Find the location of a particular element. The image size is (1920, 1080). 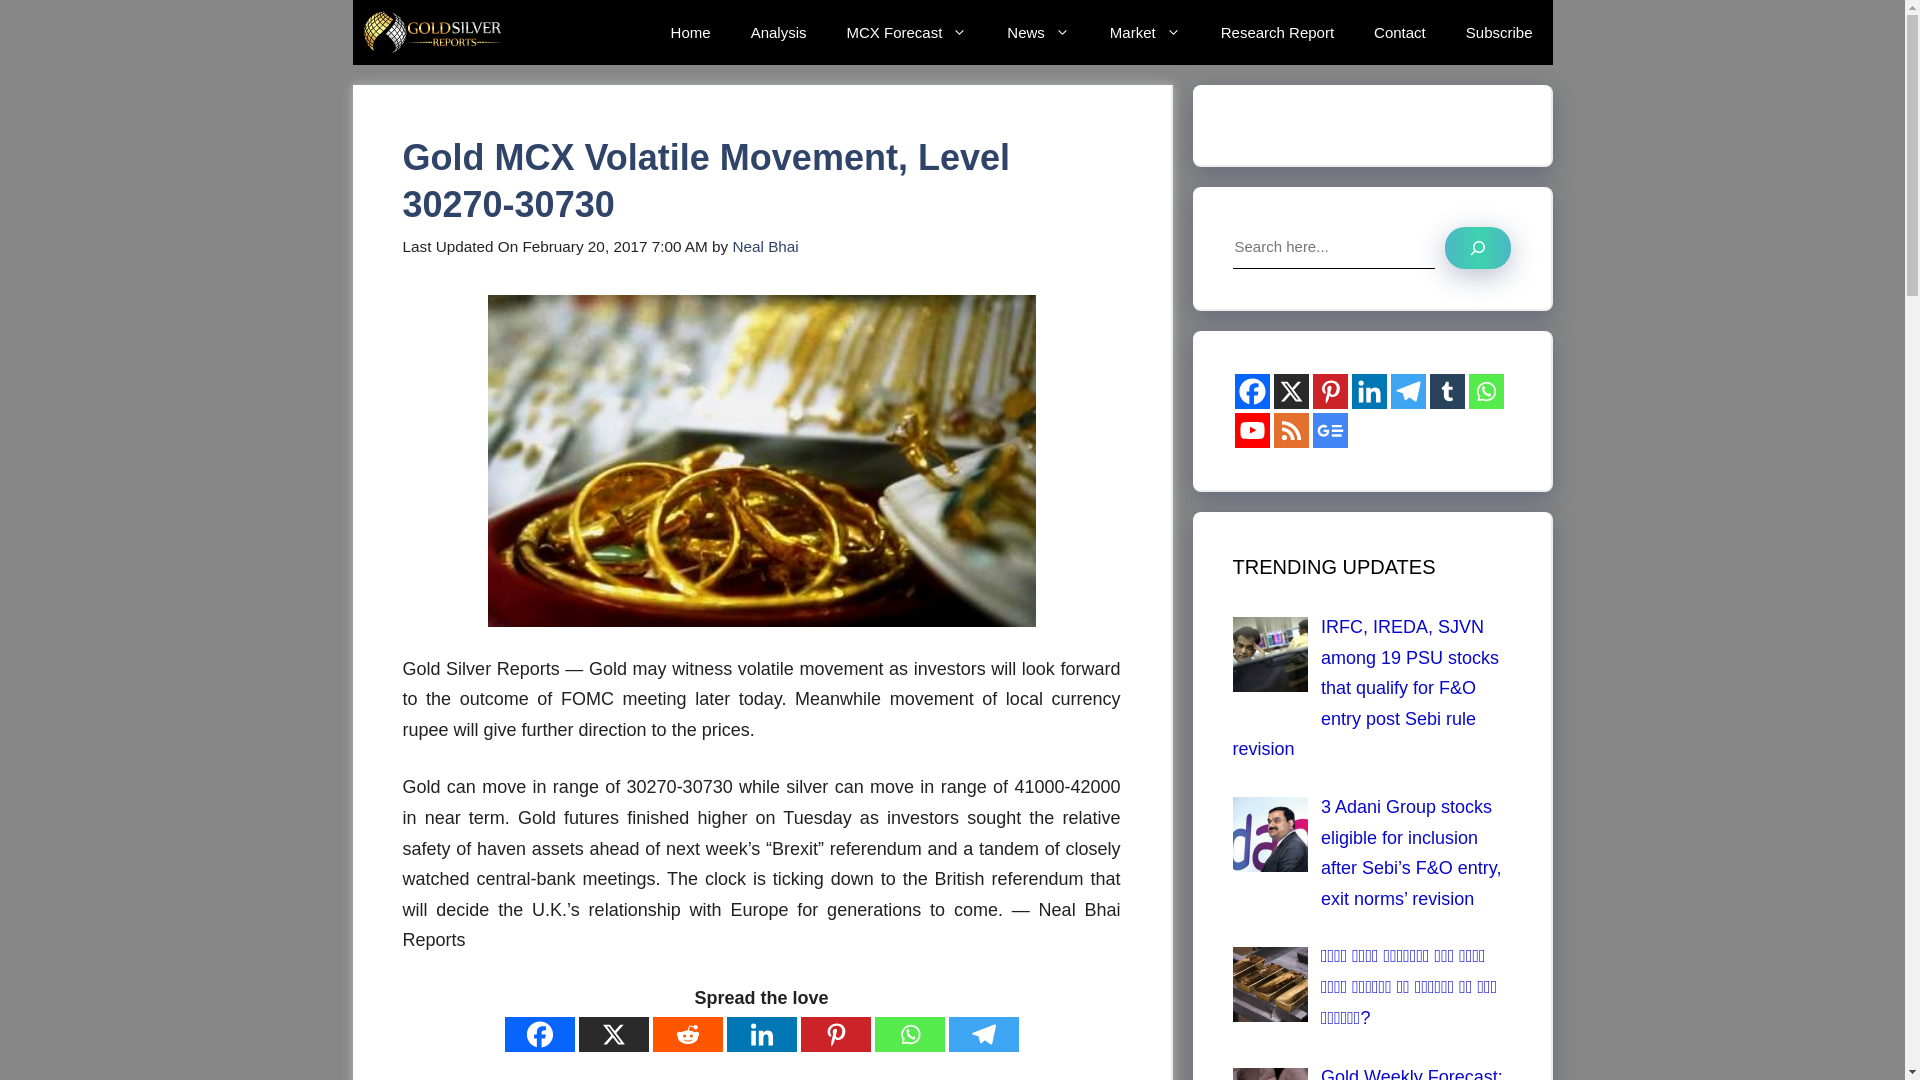

News is located at coordinates (1038, 32).